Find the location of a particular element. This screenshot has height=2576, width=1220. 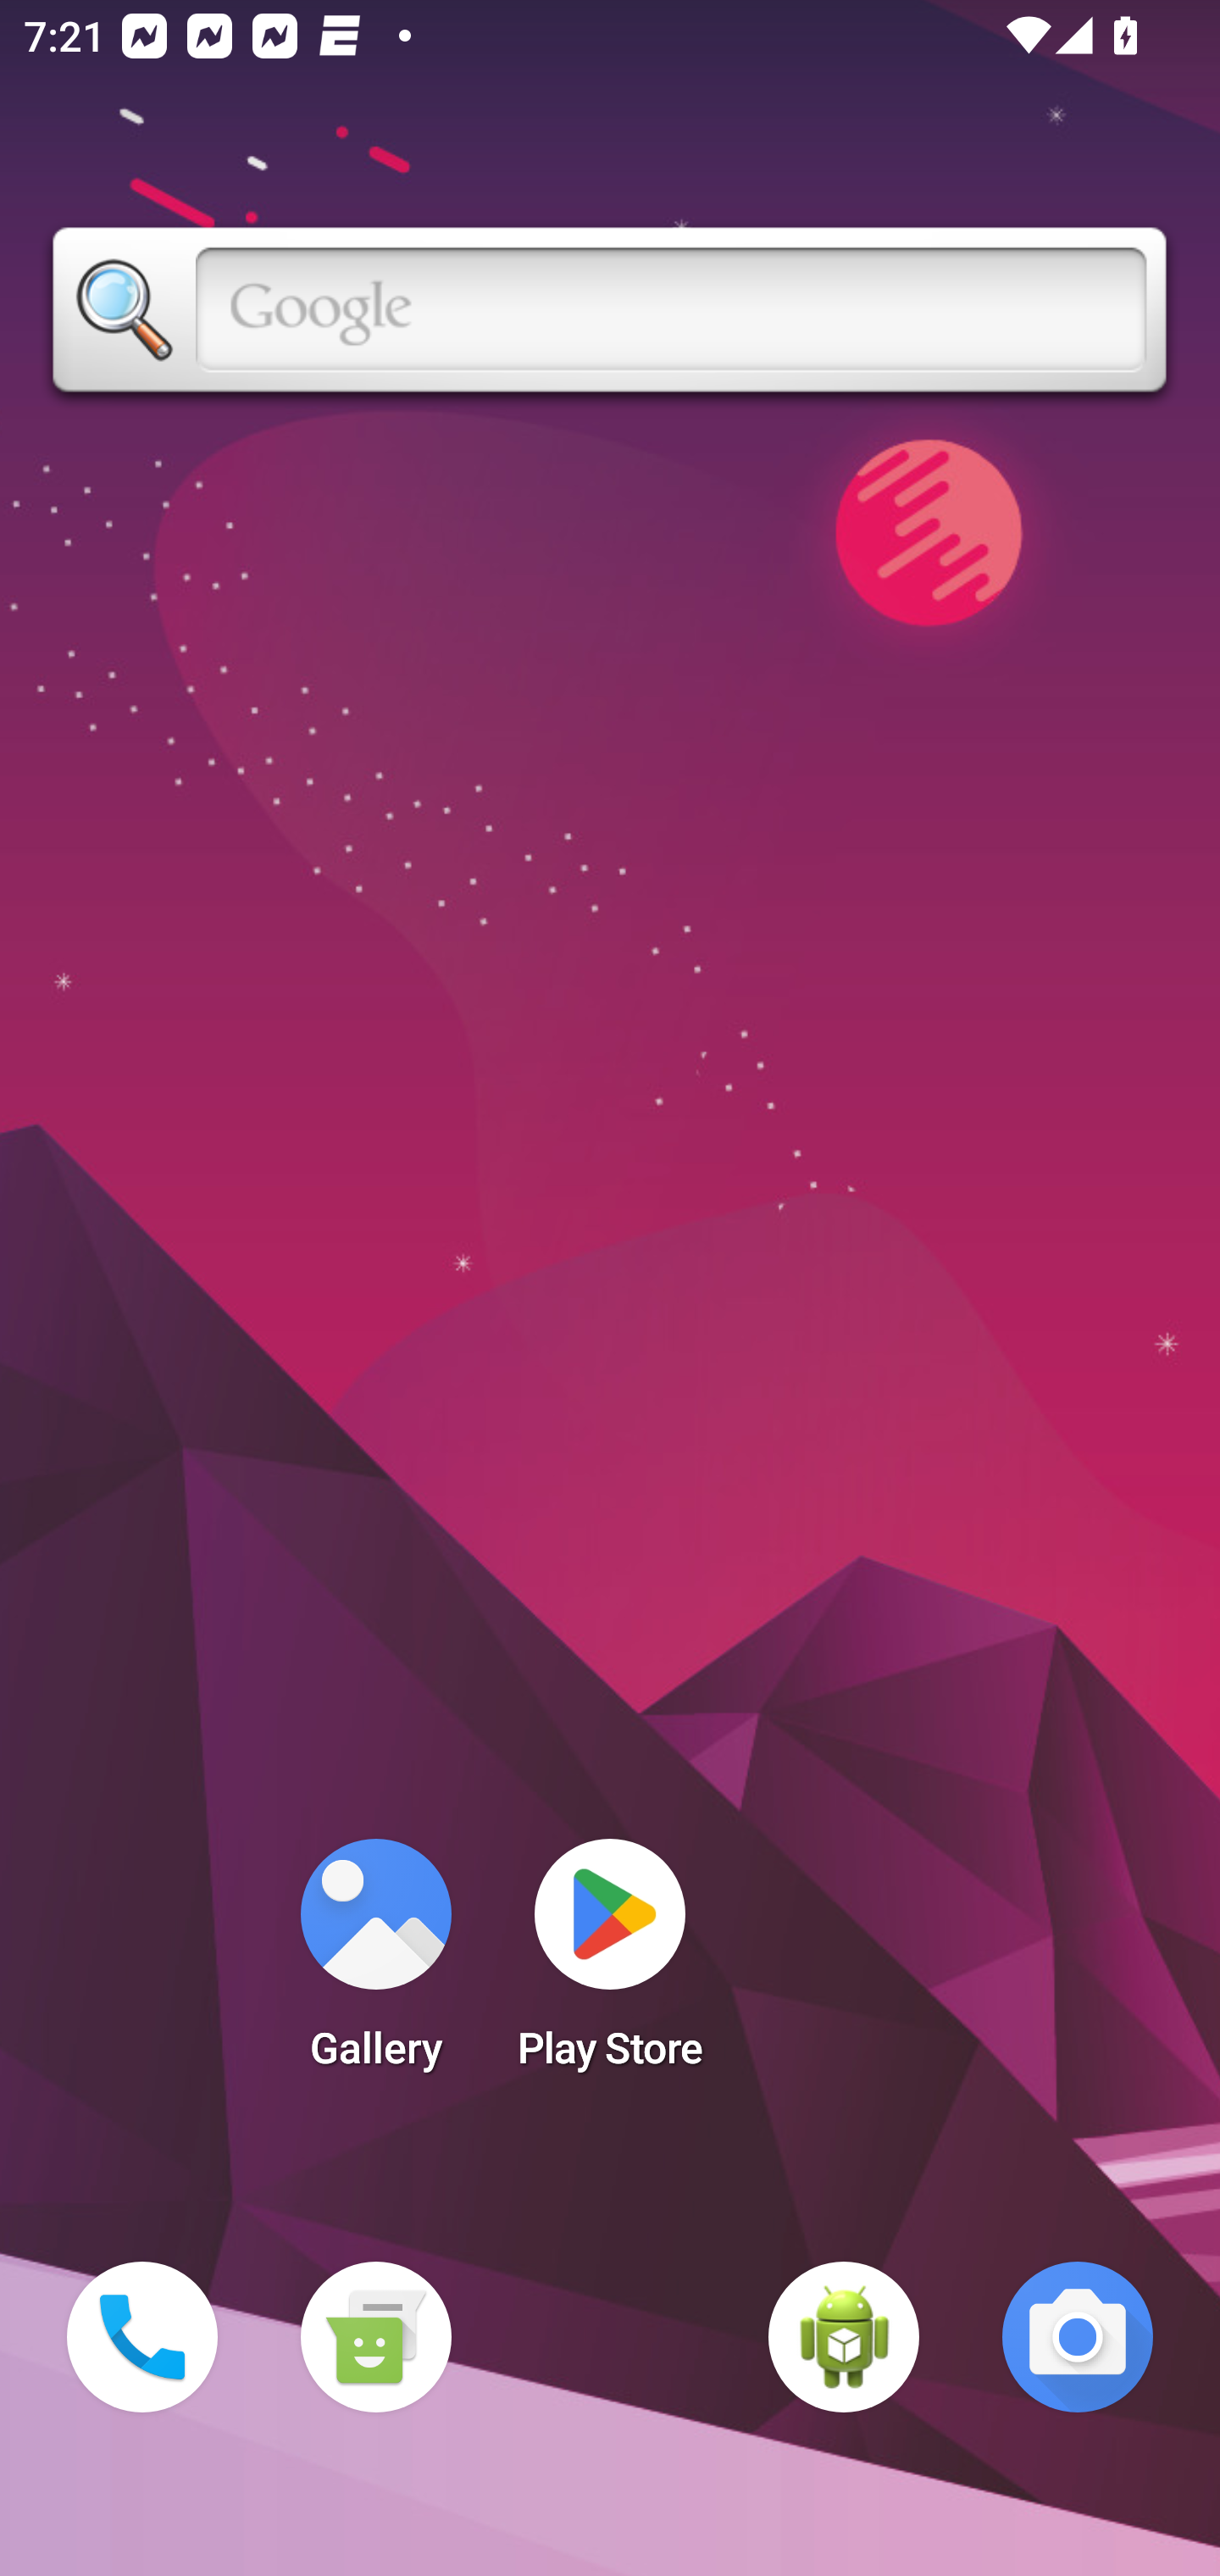

WebView Browser Tester is located at coordinates (844, 2337).